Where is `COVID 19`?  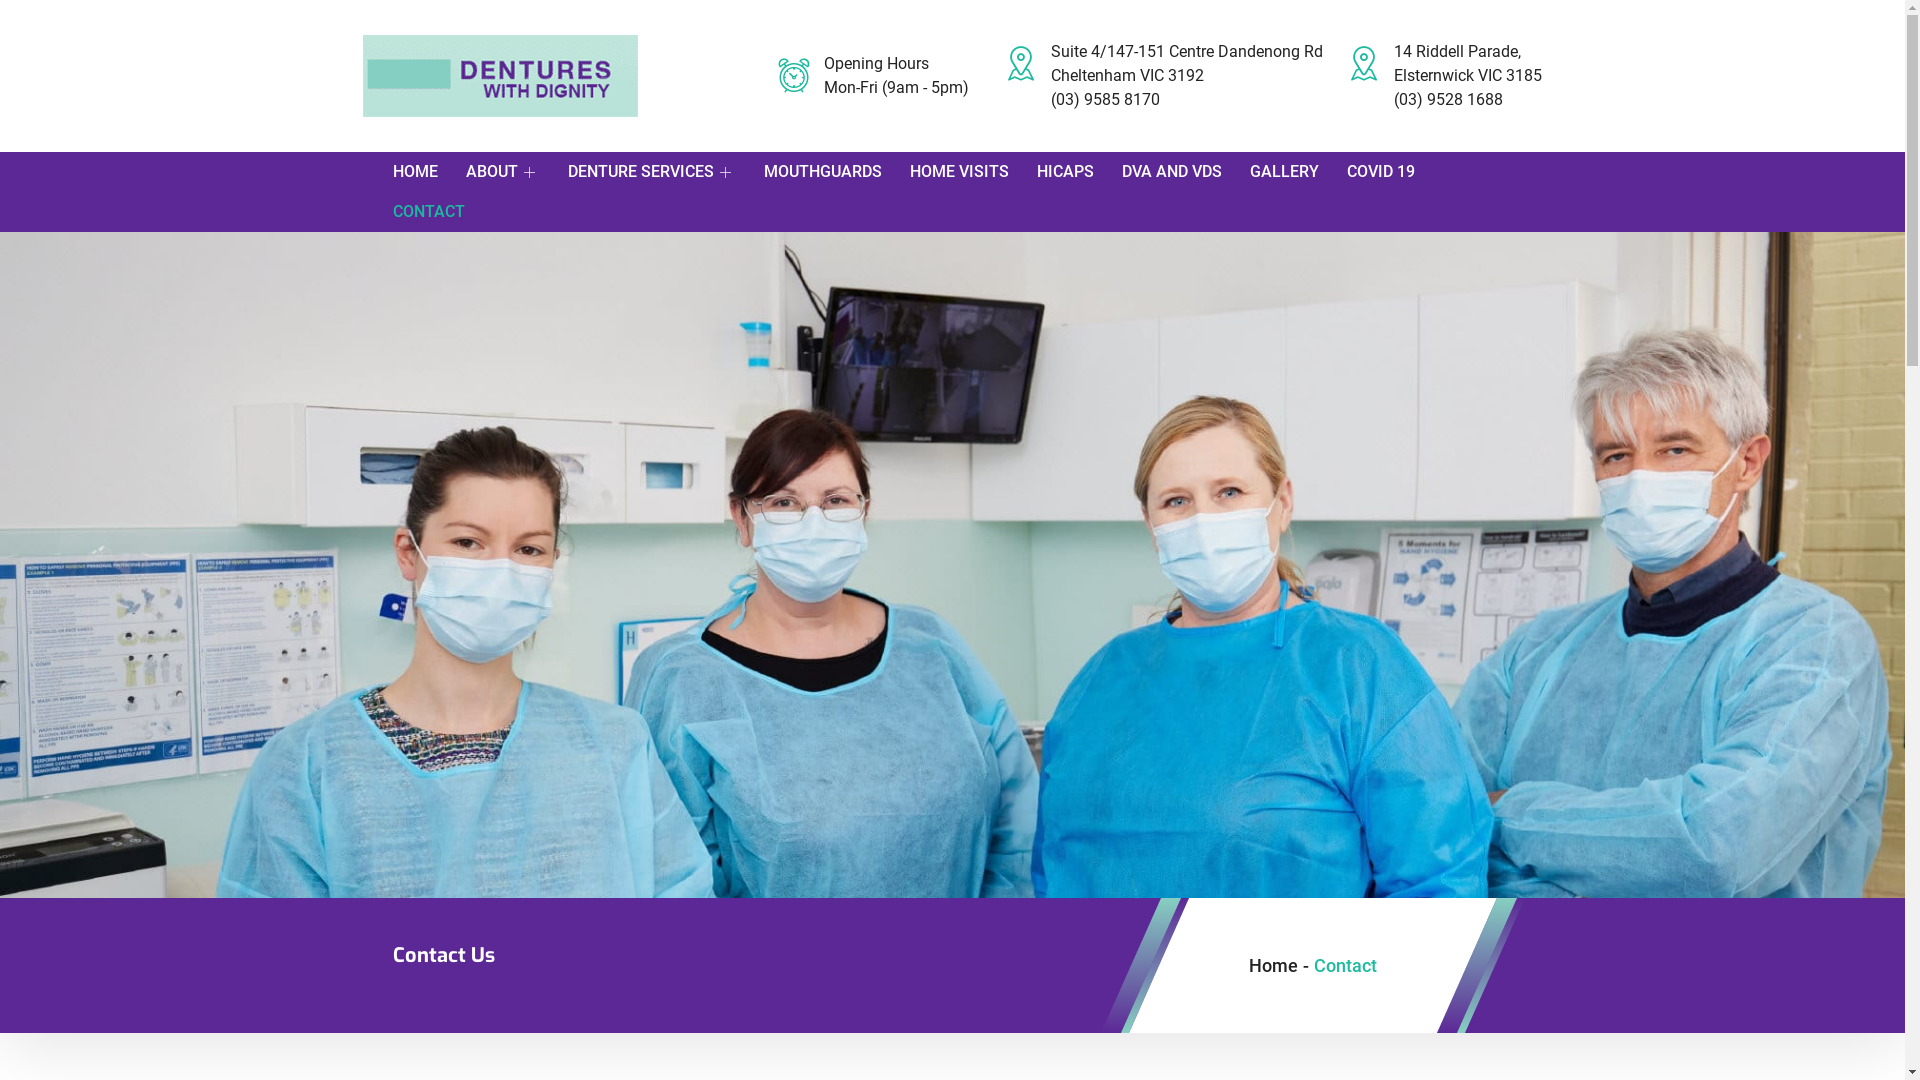
COVID 19 is located at coordinates (1394, 172).